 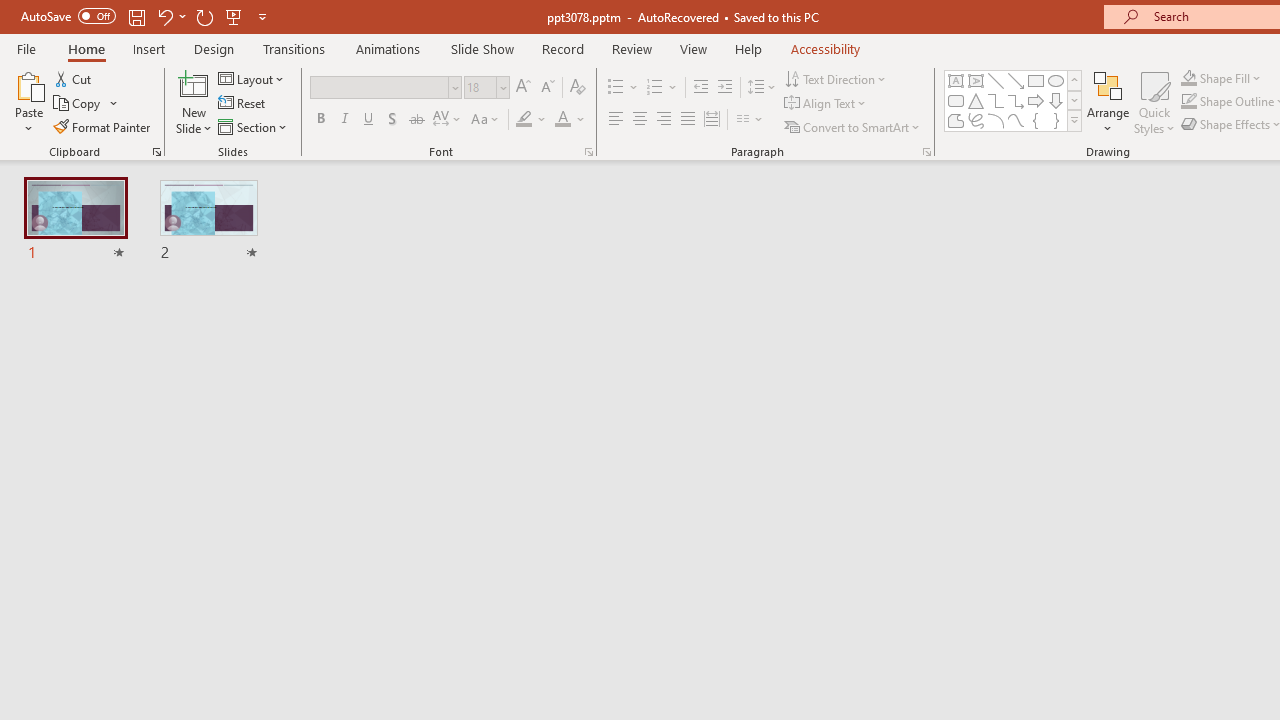 I want to click on Shape Fill Dark Green, Accent 2, so click(x=1188, y=78).